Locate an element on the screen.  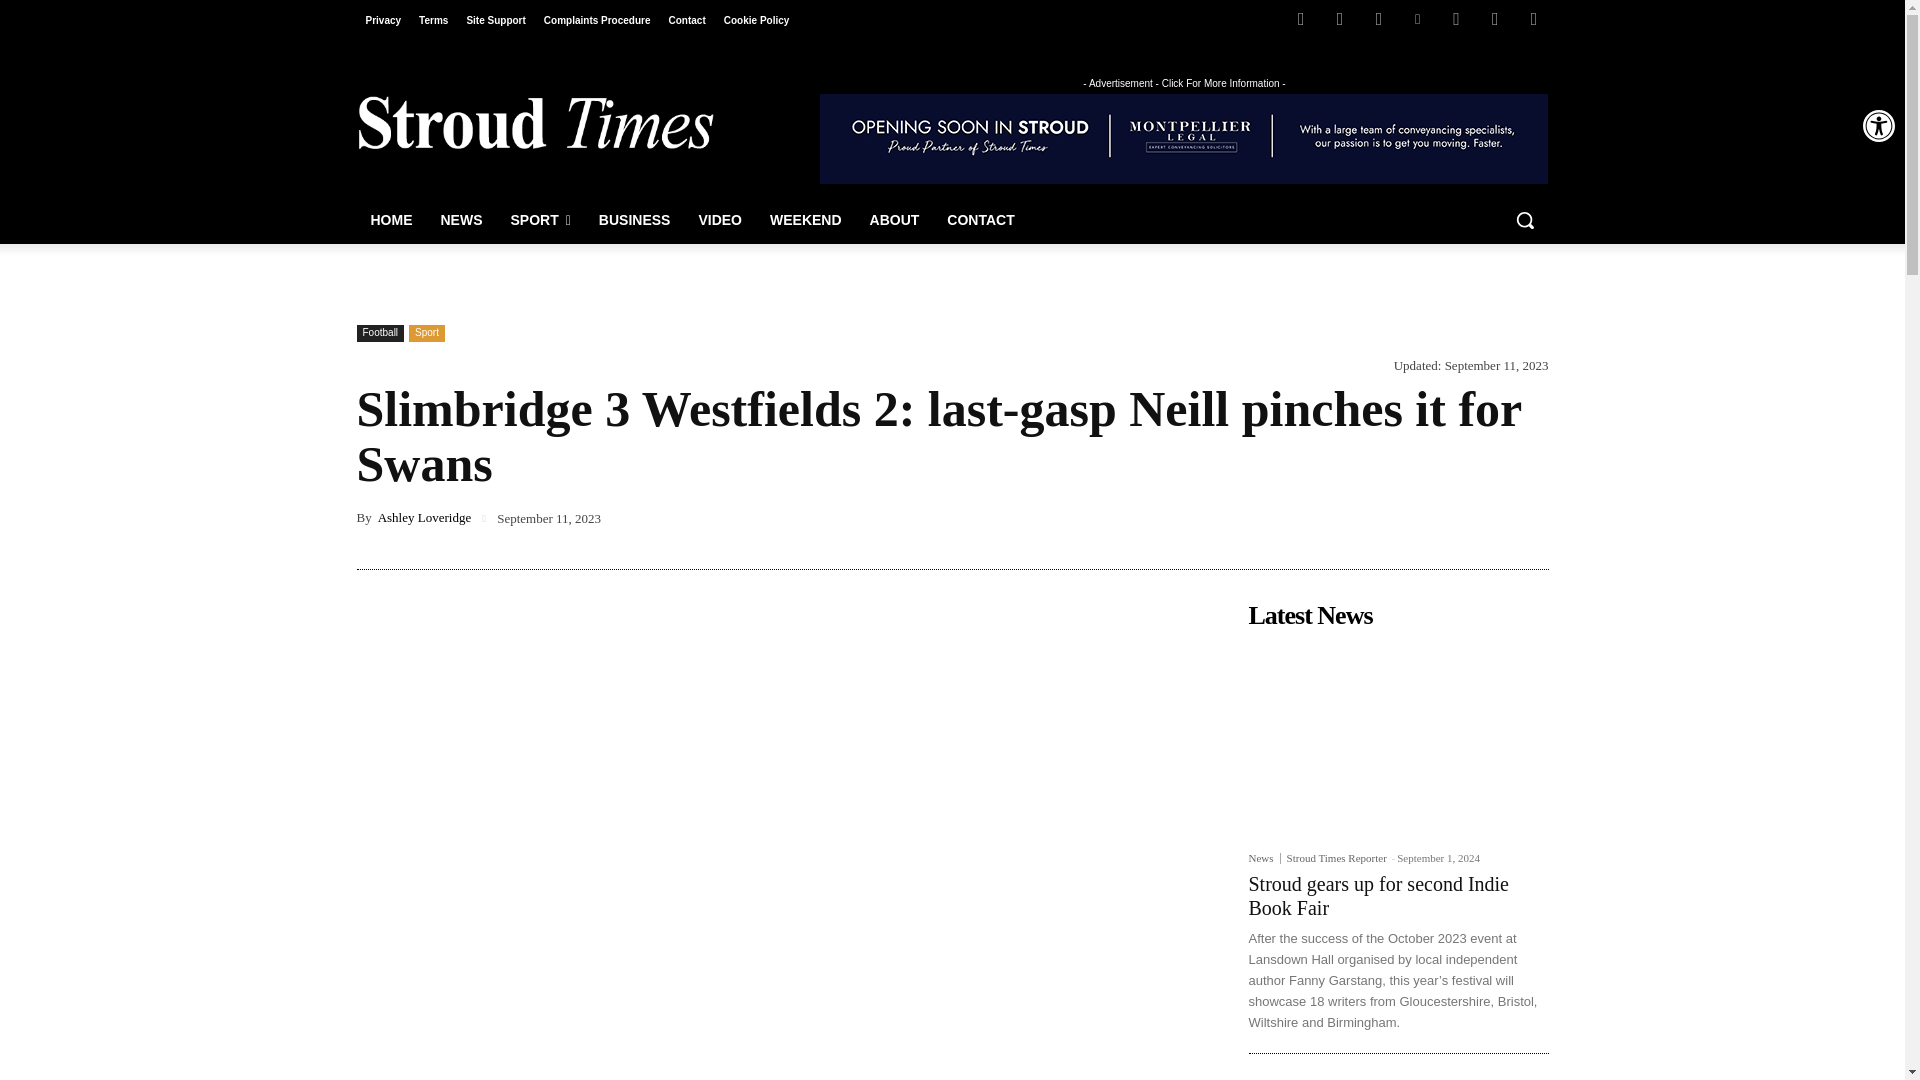
Contact is located at coordinates (687, 20).